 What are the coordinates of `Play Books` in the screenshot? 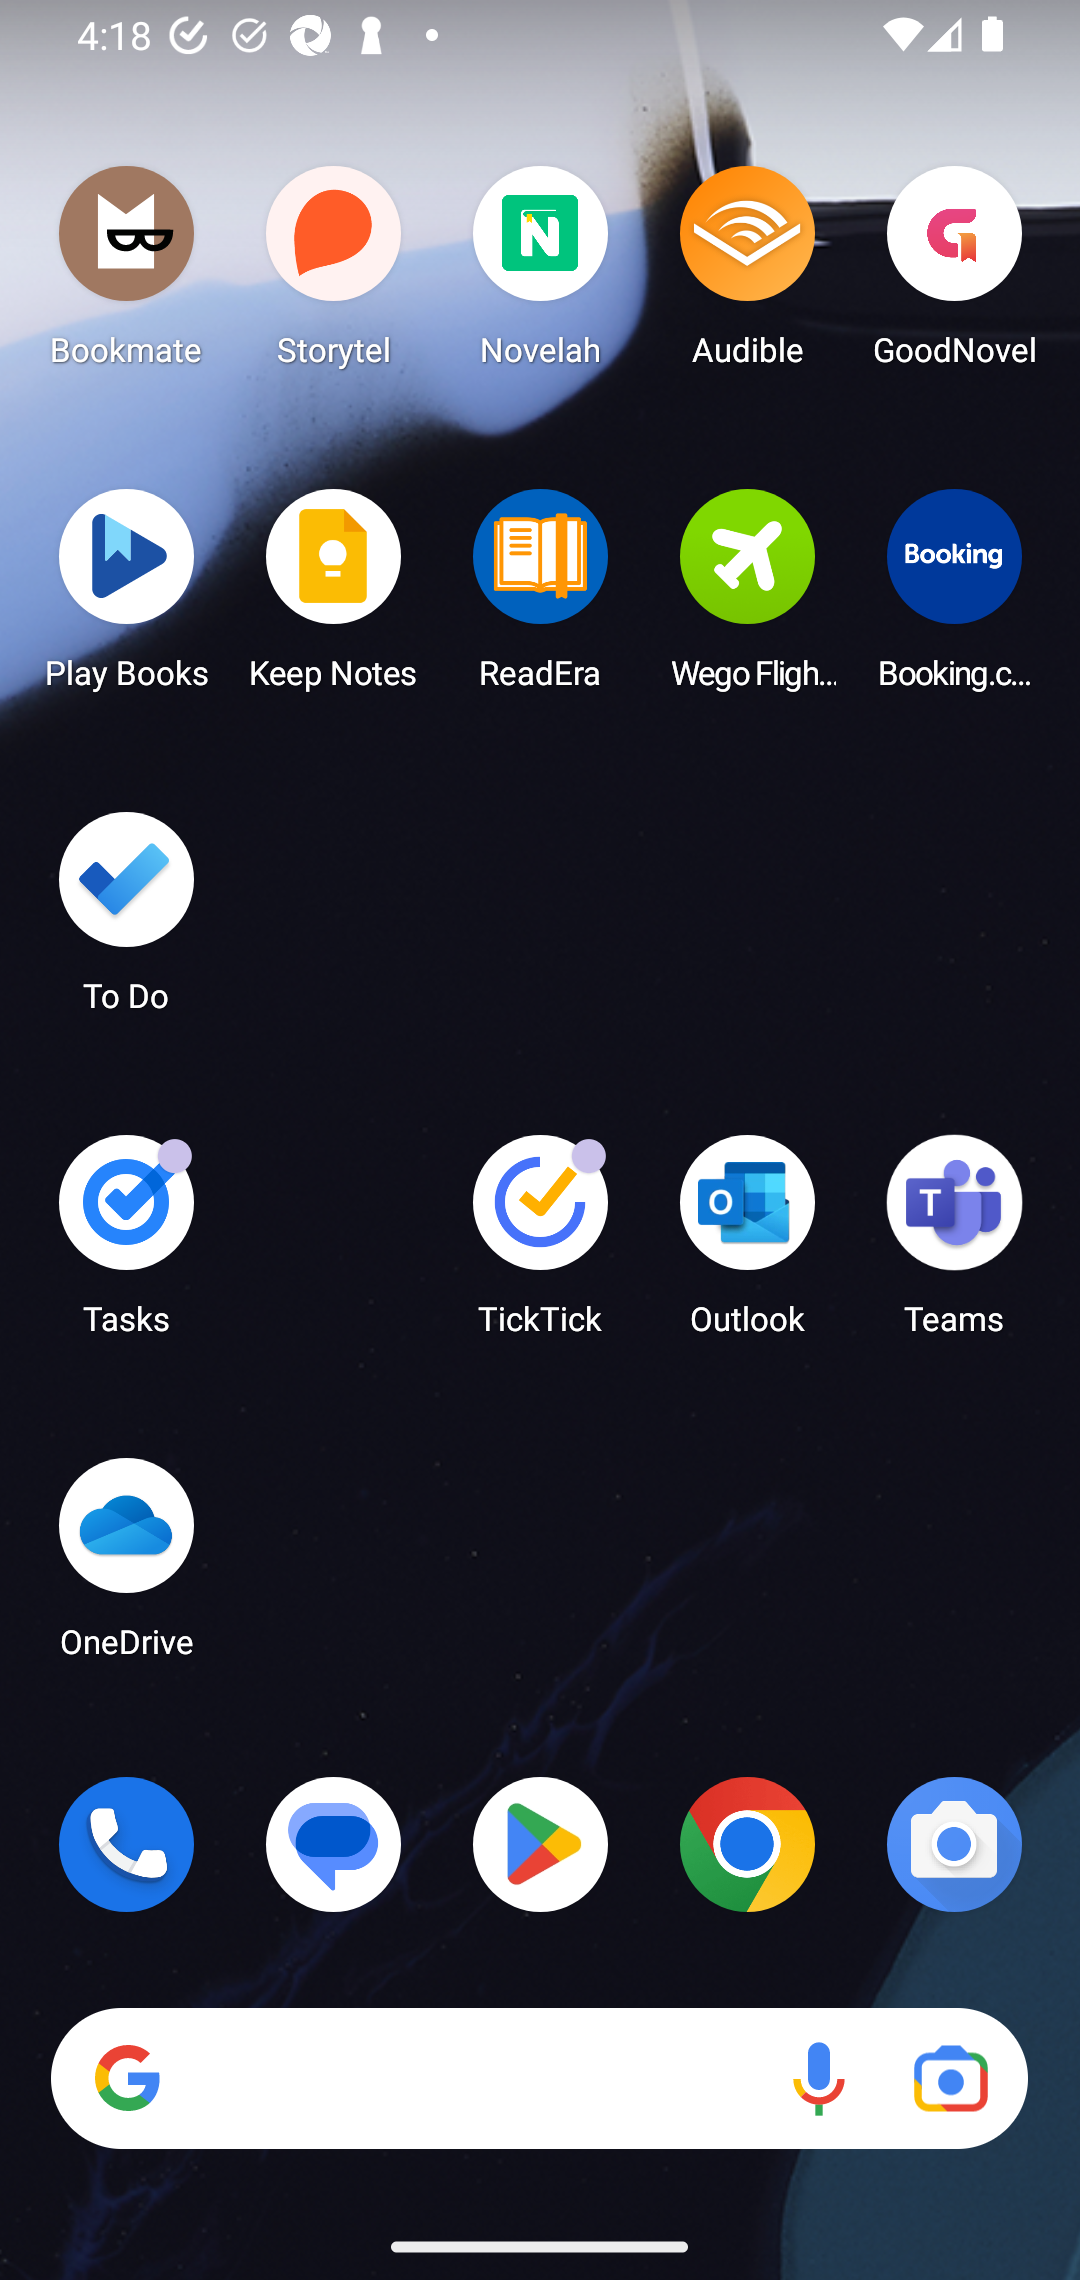 It's located at (126, 597).